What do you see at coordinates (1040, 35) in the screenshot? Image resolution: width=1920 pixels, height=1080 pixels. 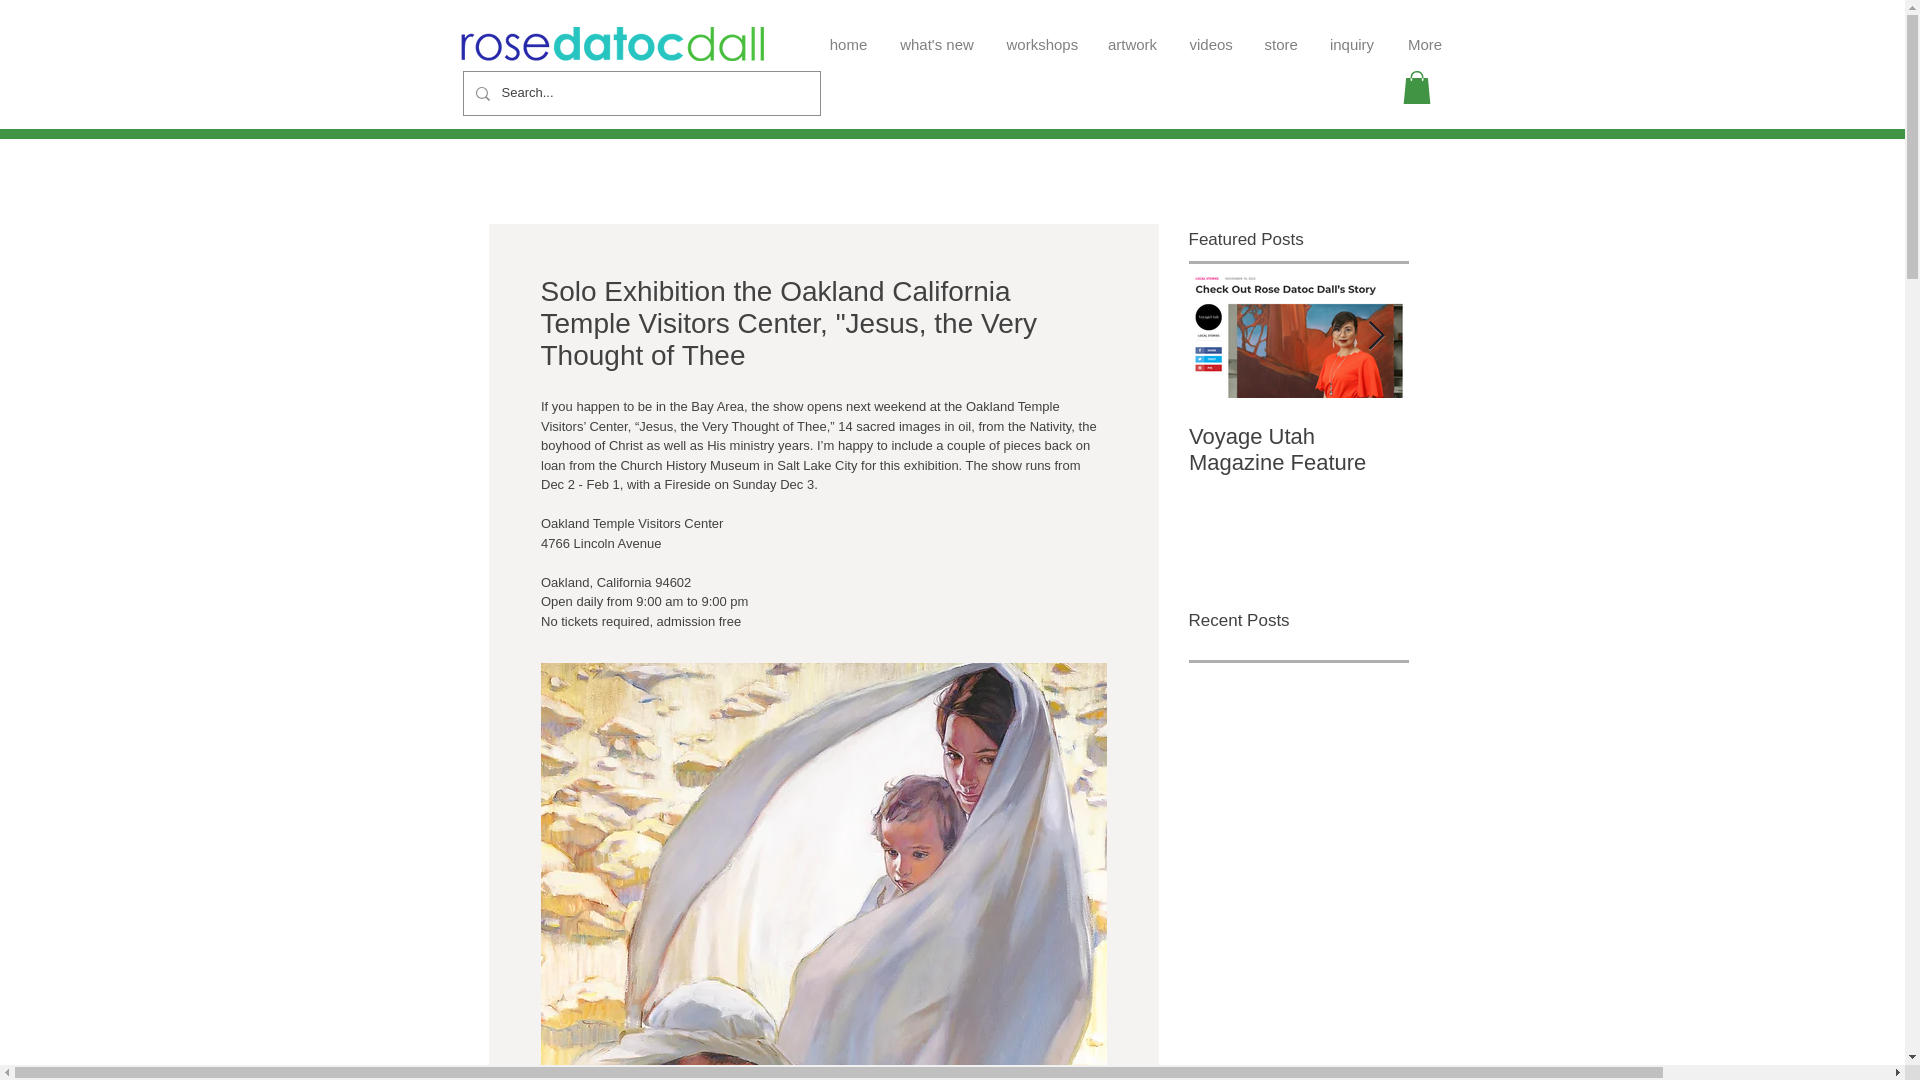 I see `workshops` at bounding box center [1040, 35].